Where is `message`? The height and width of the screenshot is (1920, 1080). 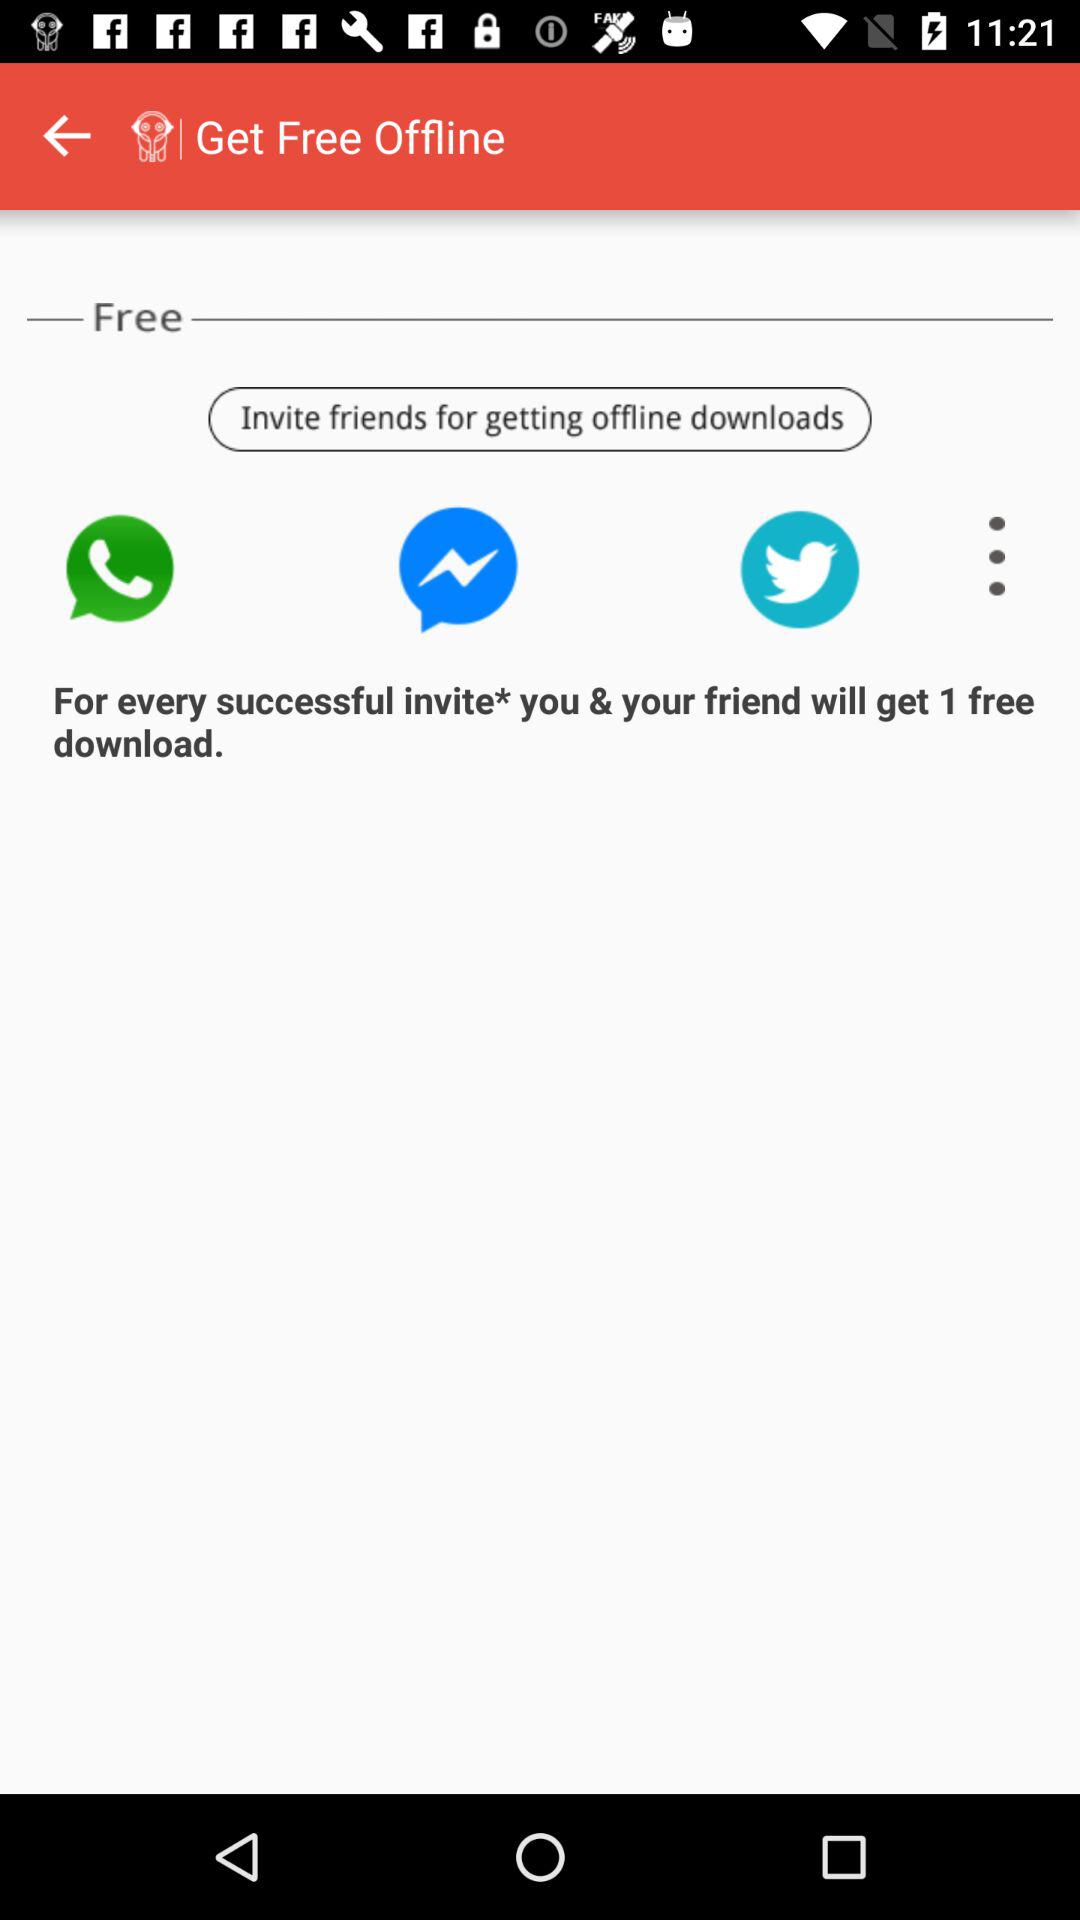 message is located at coordinates (459, 570).